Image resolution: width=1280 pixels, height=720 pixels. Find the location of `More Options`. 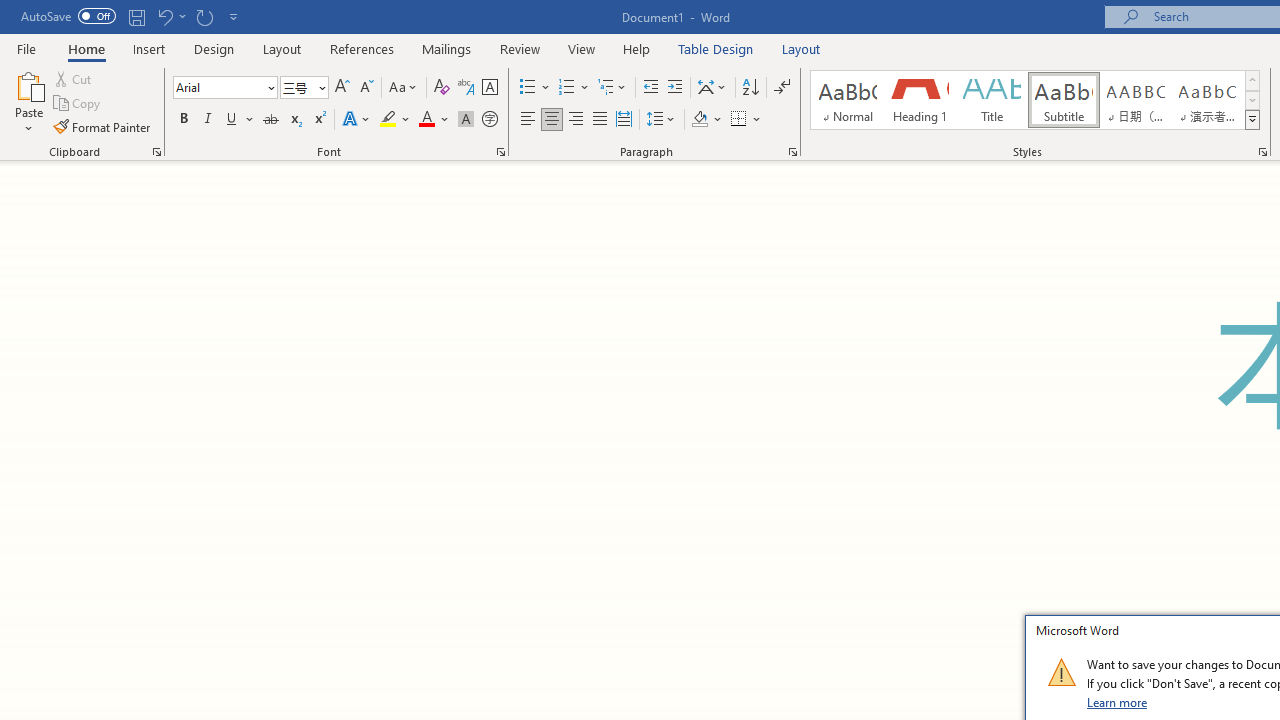

More Options is located at coordinates (758, 120).